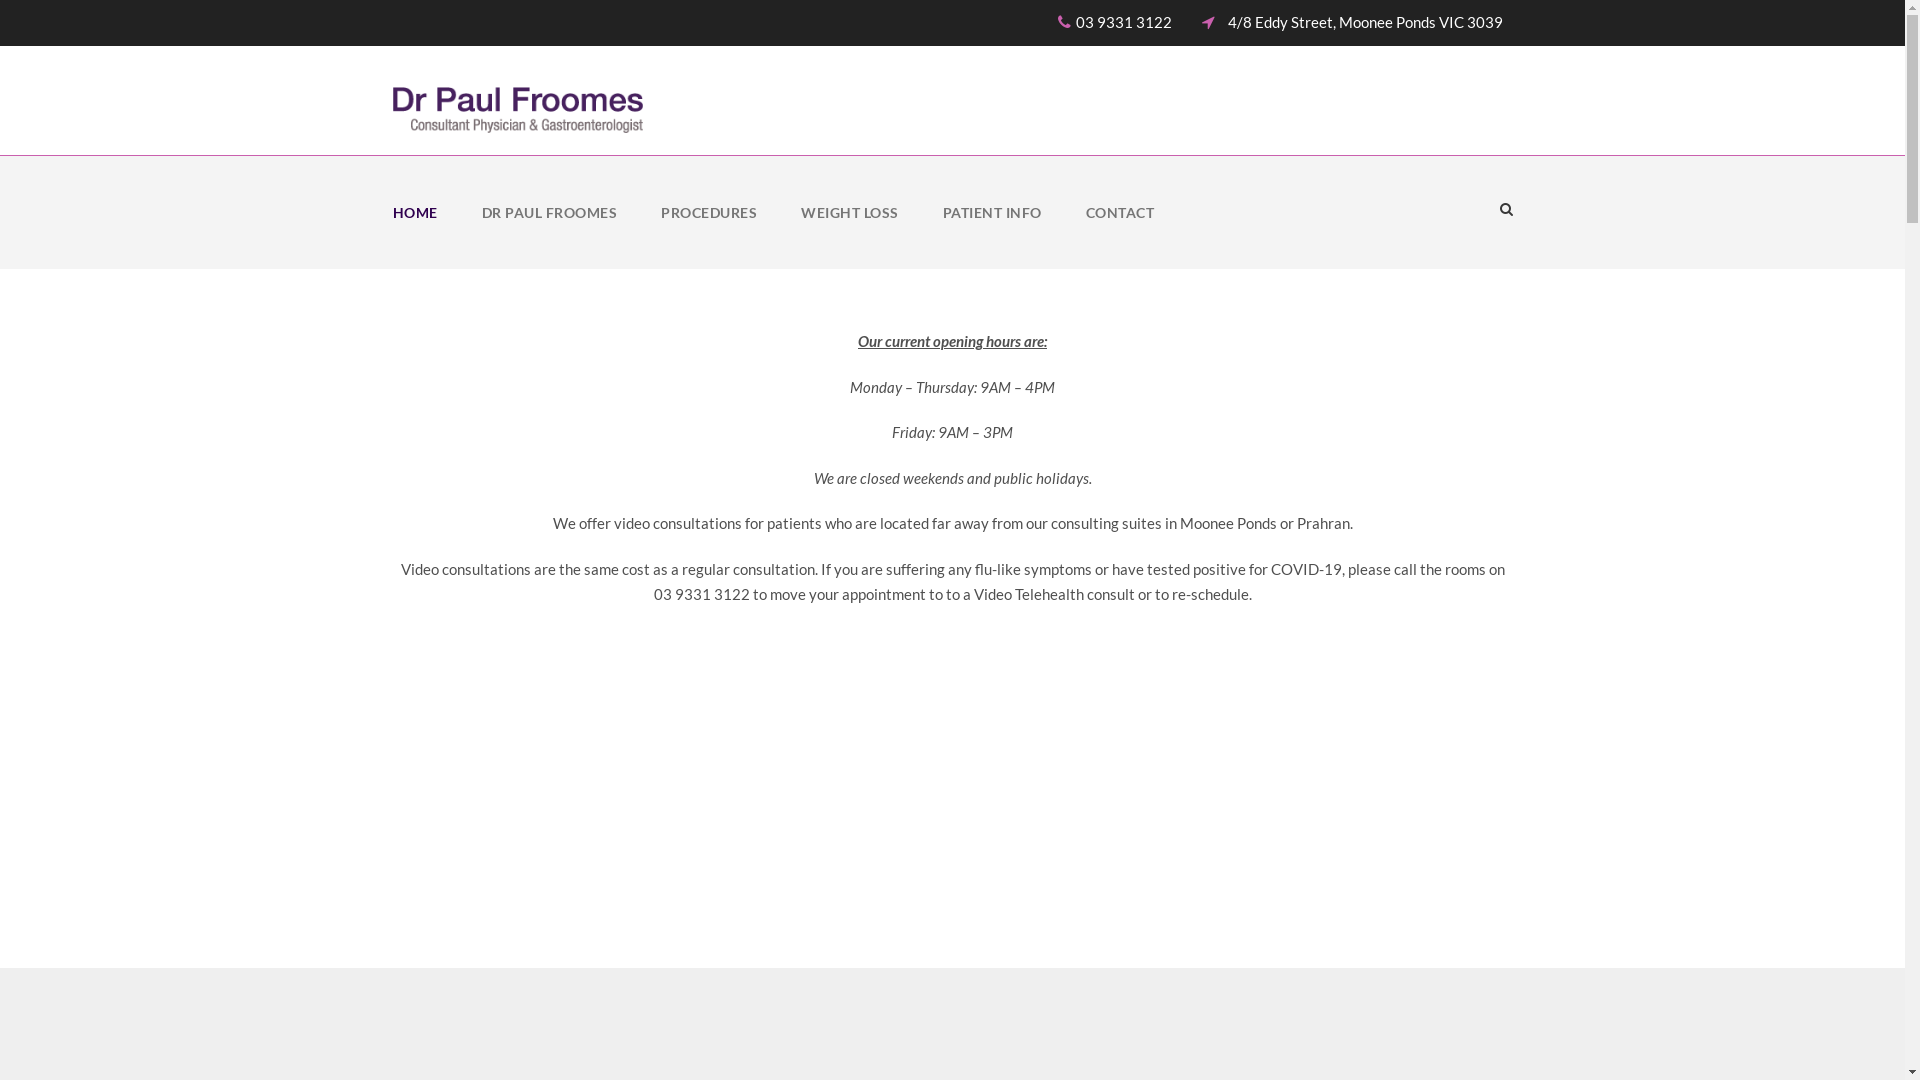 The width and height of the screenshot is (1920, 1080). What do you see at coordinates (1228, 688) in the screenshot?
I see `Contact` at bounding box center [1228, 688].